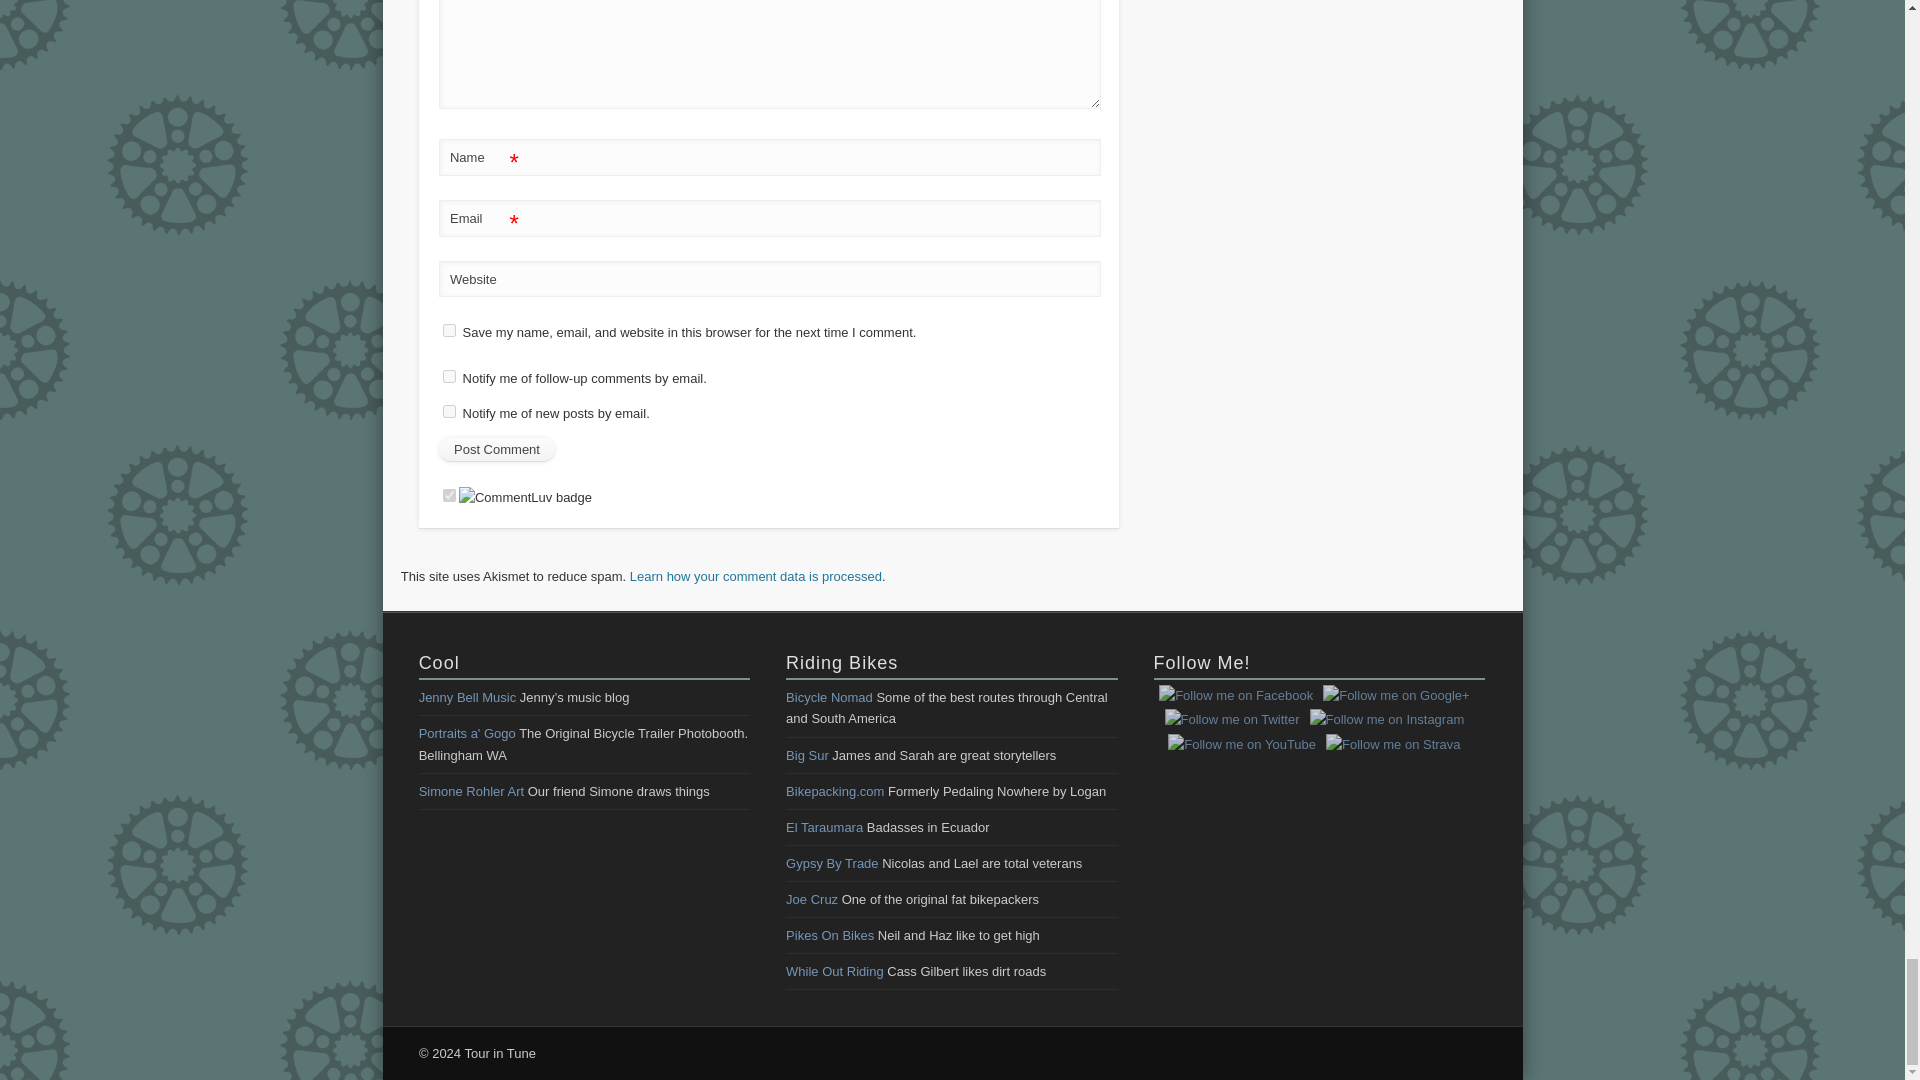 The width and height of the screenshot is (1920, 1080). Describe the element at coordinates (450, 496) in the screenshot. I see `on` at that location.